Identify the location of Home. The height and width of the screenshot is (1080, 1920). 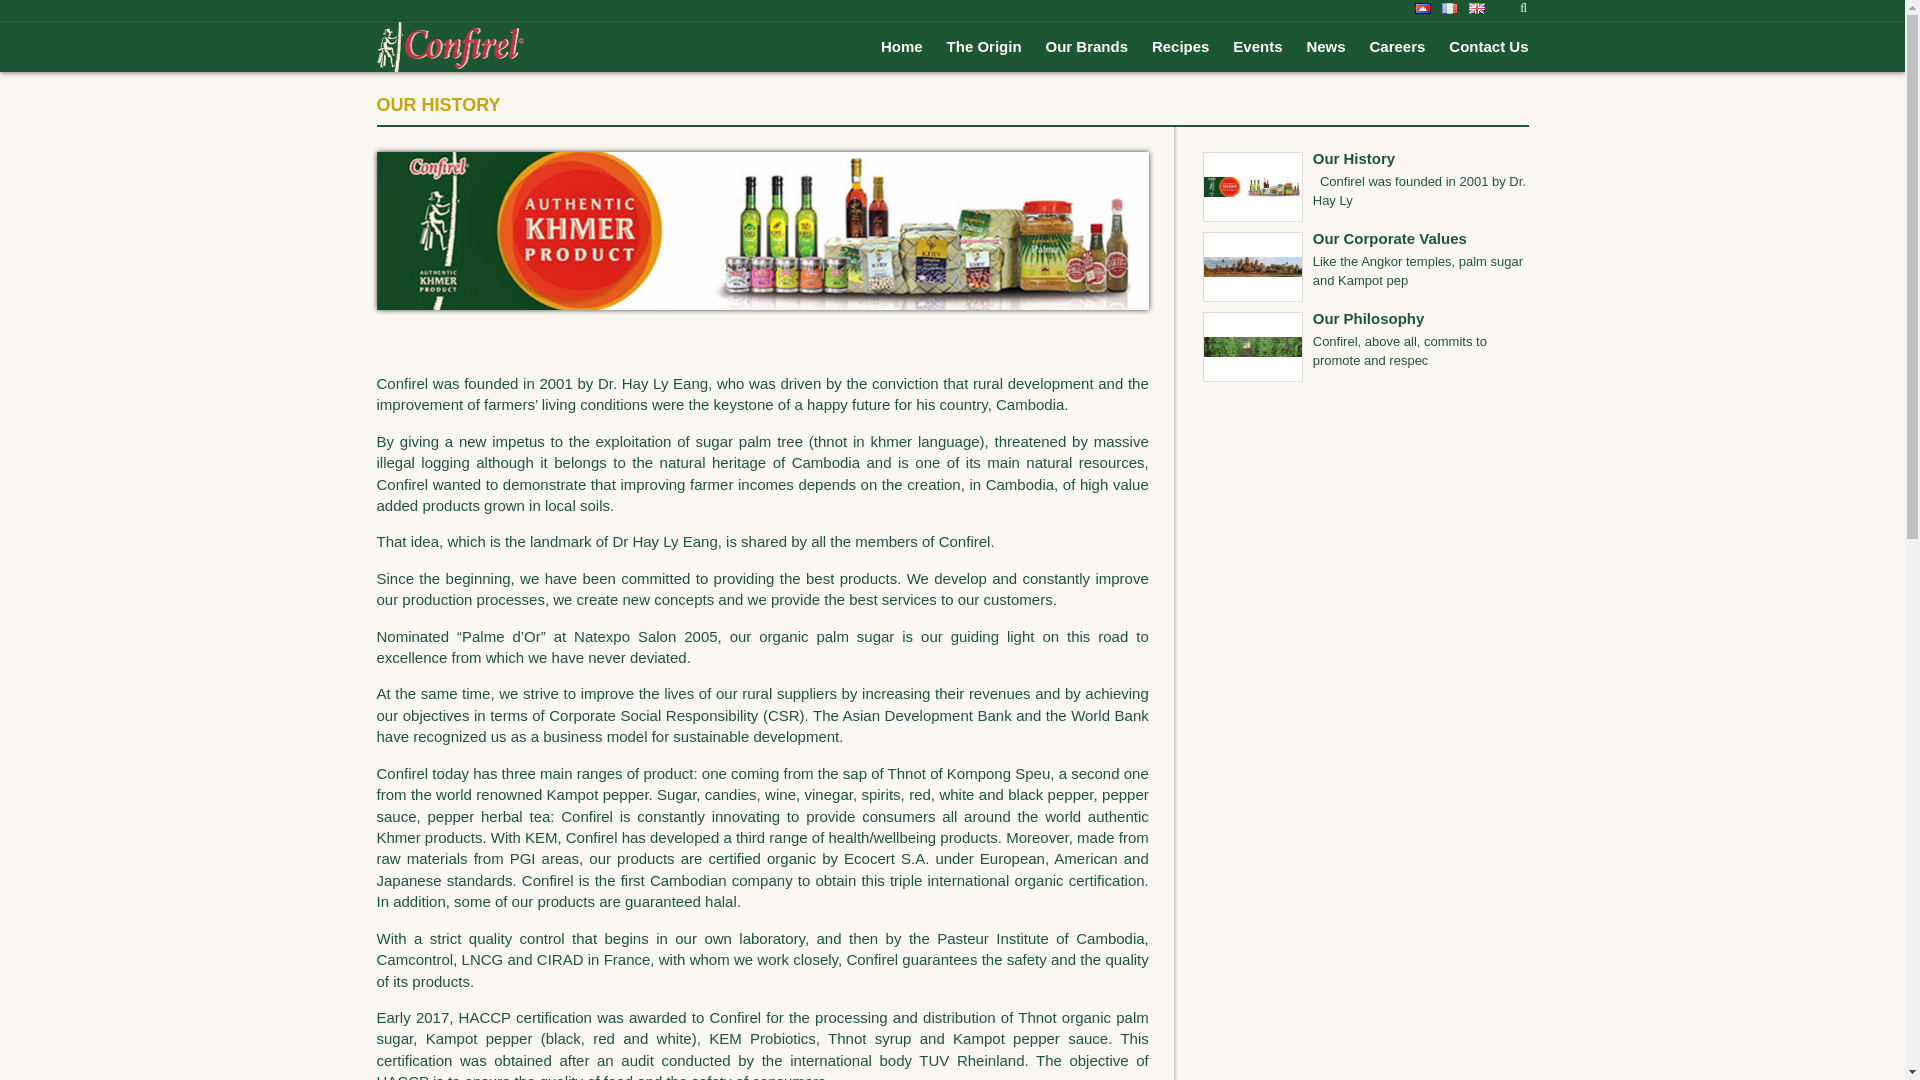
(902, 46).